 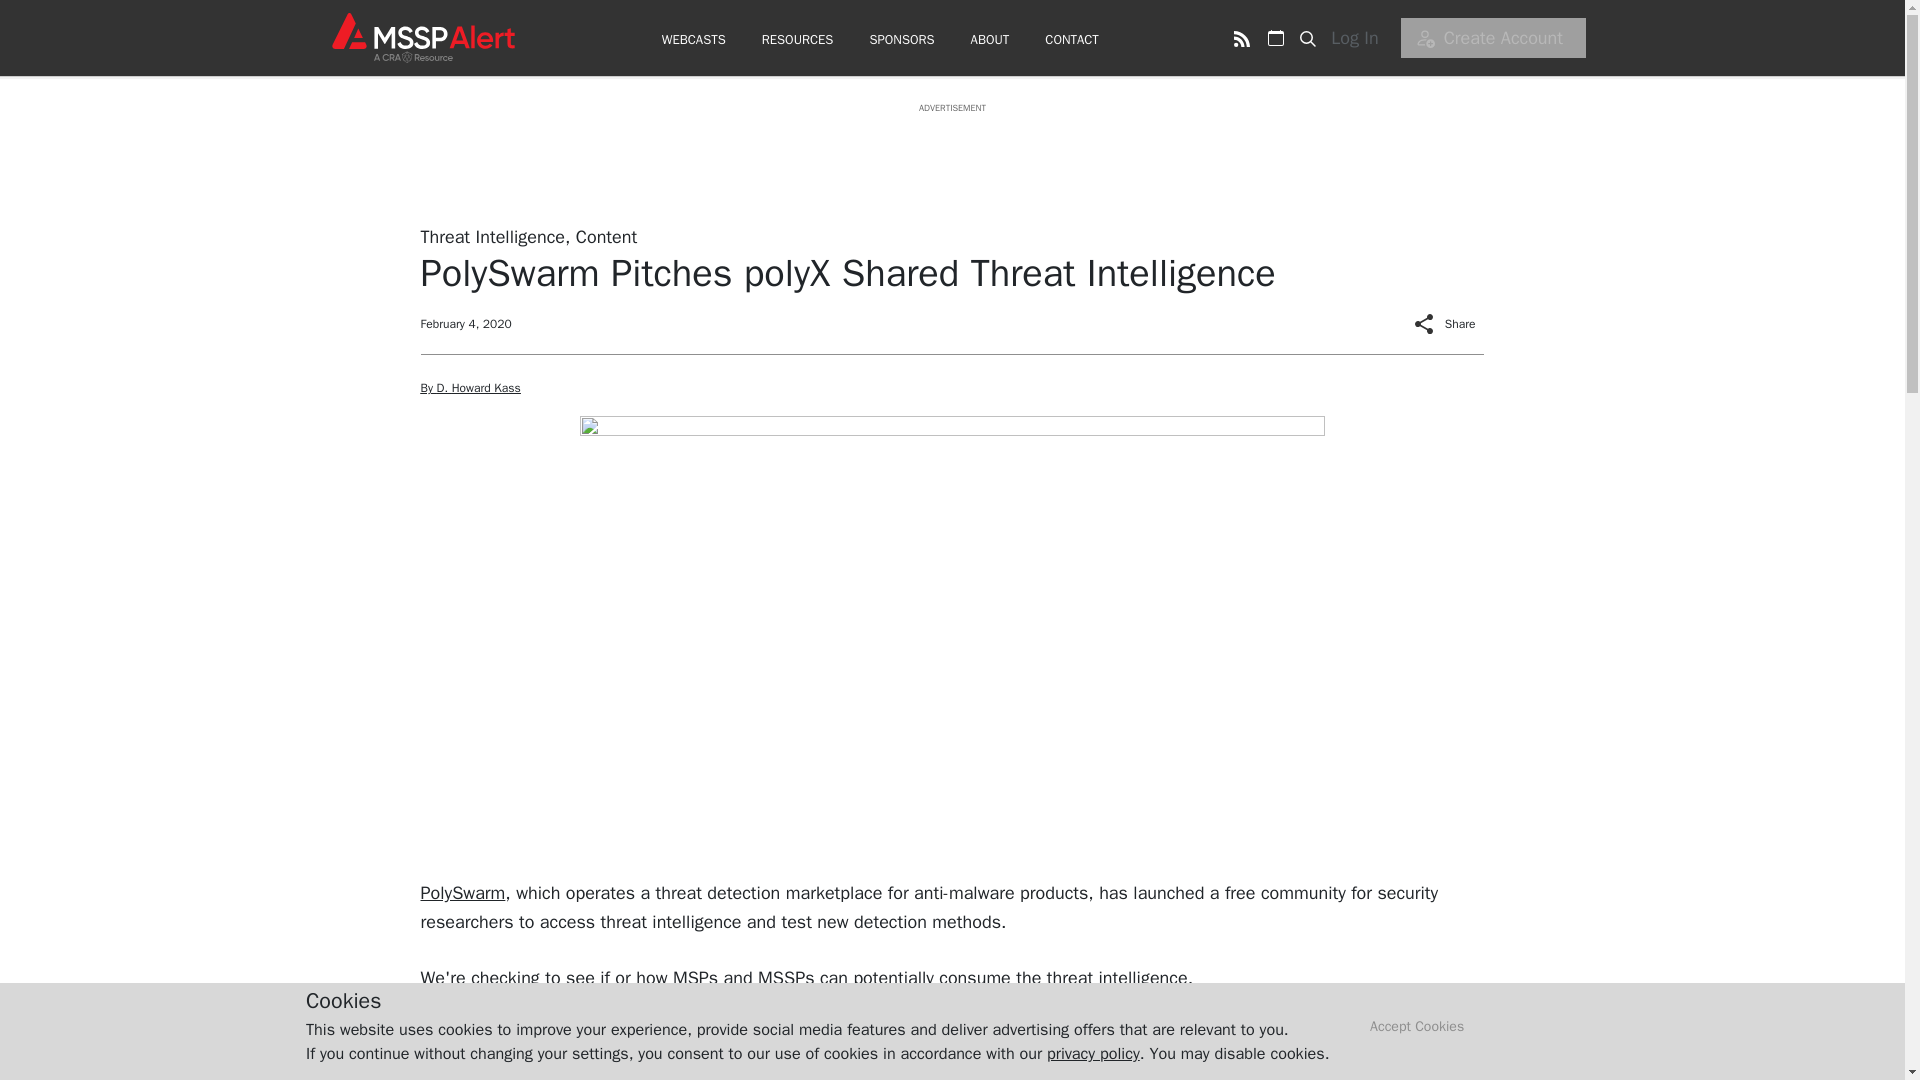 I want to click on Create Account, so click(x=1493, y=38).